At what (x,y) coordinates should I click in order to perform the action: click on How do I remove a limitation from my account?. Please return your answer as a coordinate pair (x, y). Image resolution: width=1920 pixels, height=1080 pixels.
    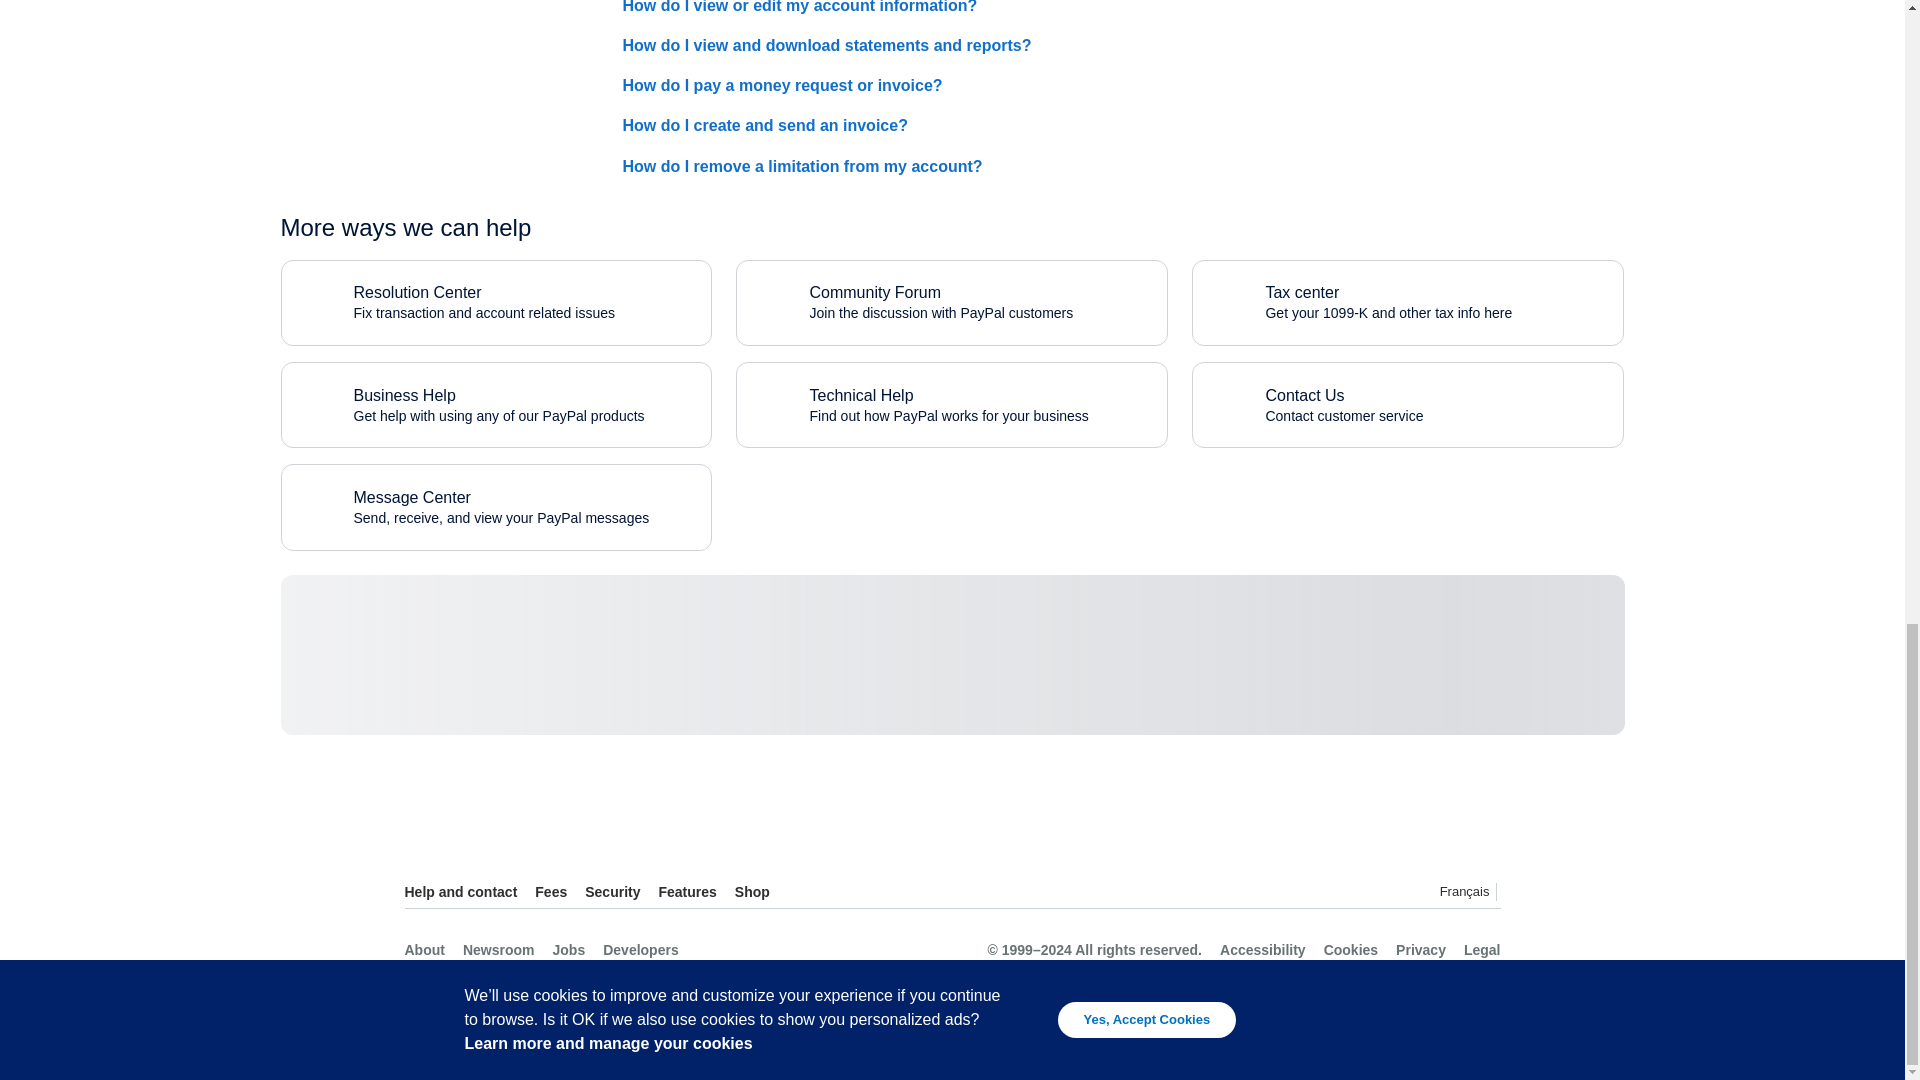
    Looking at the image, I should click on (764, 130).